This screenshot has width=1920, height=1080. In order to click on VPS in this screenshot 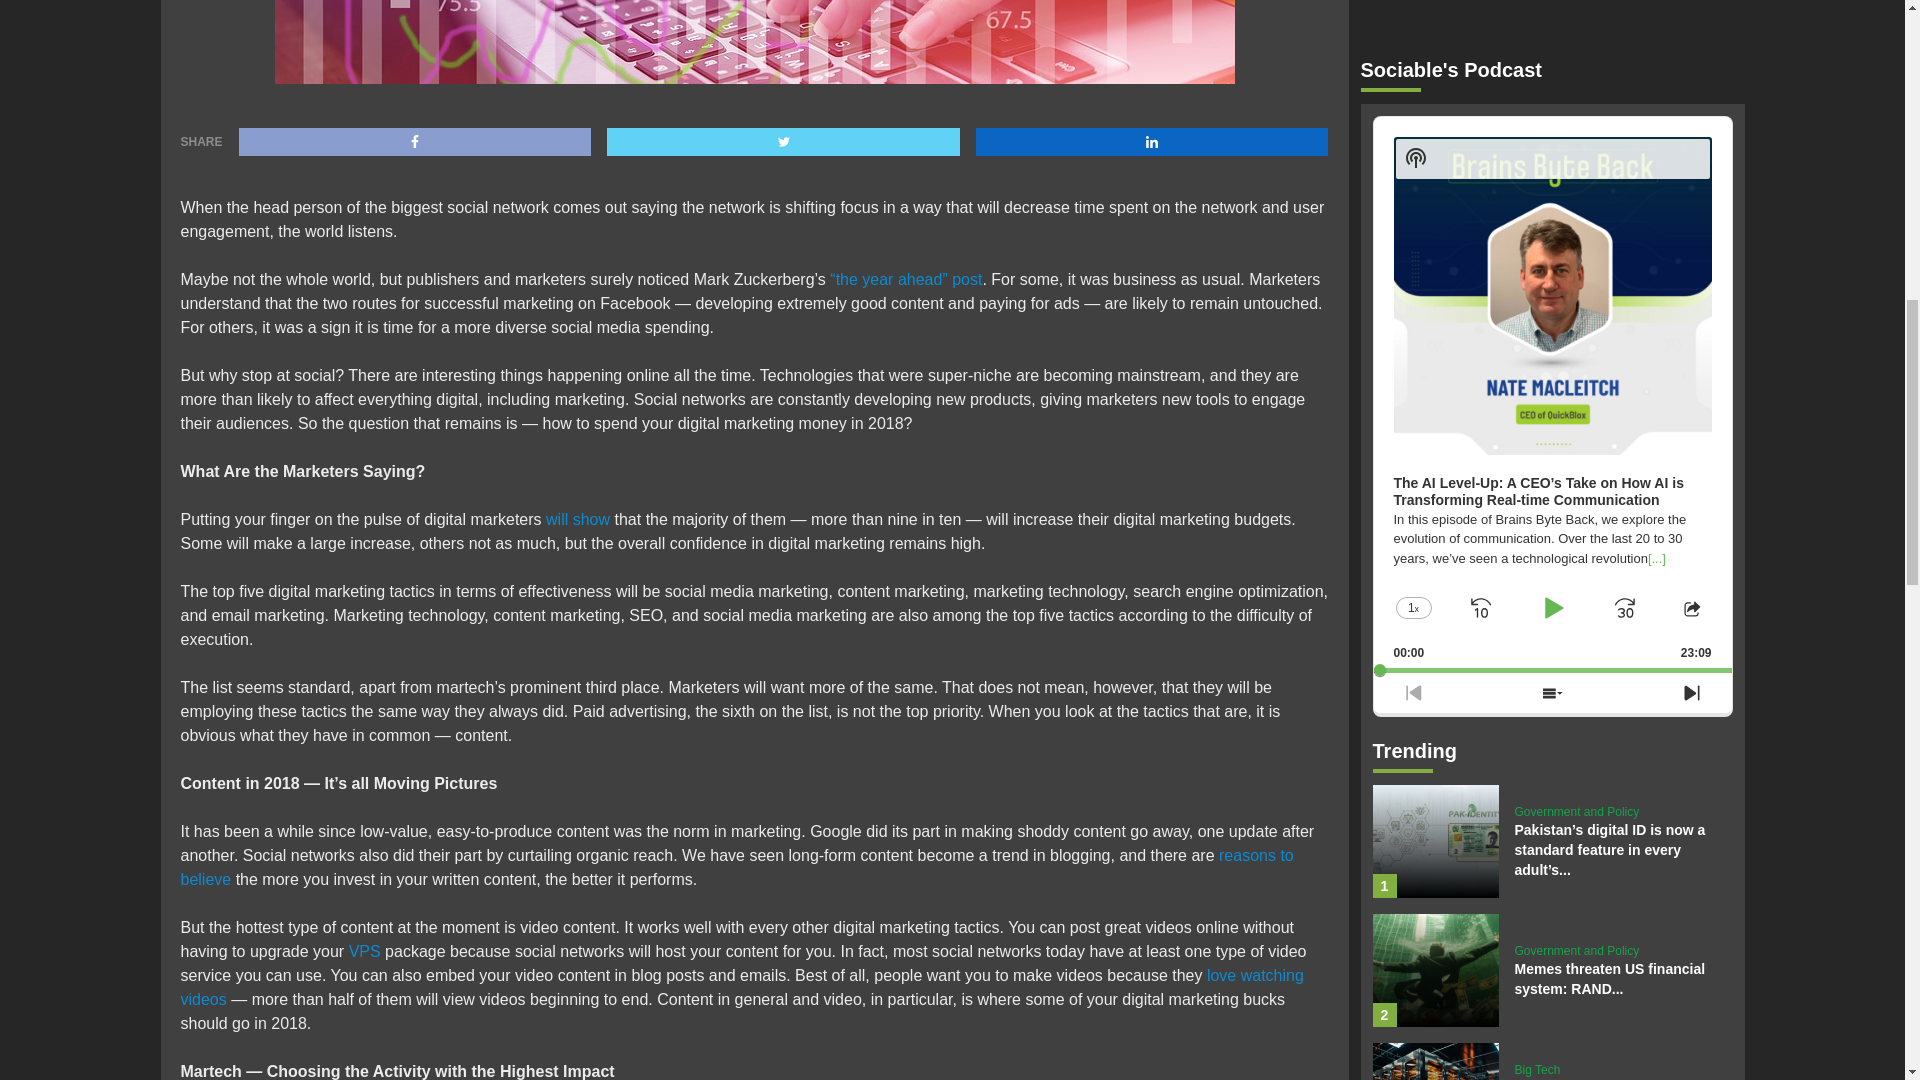, I will do `click(364, 951)`.